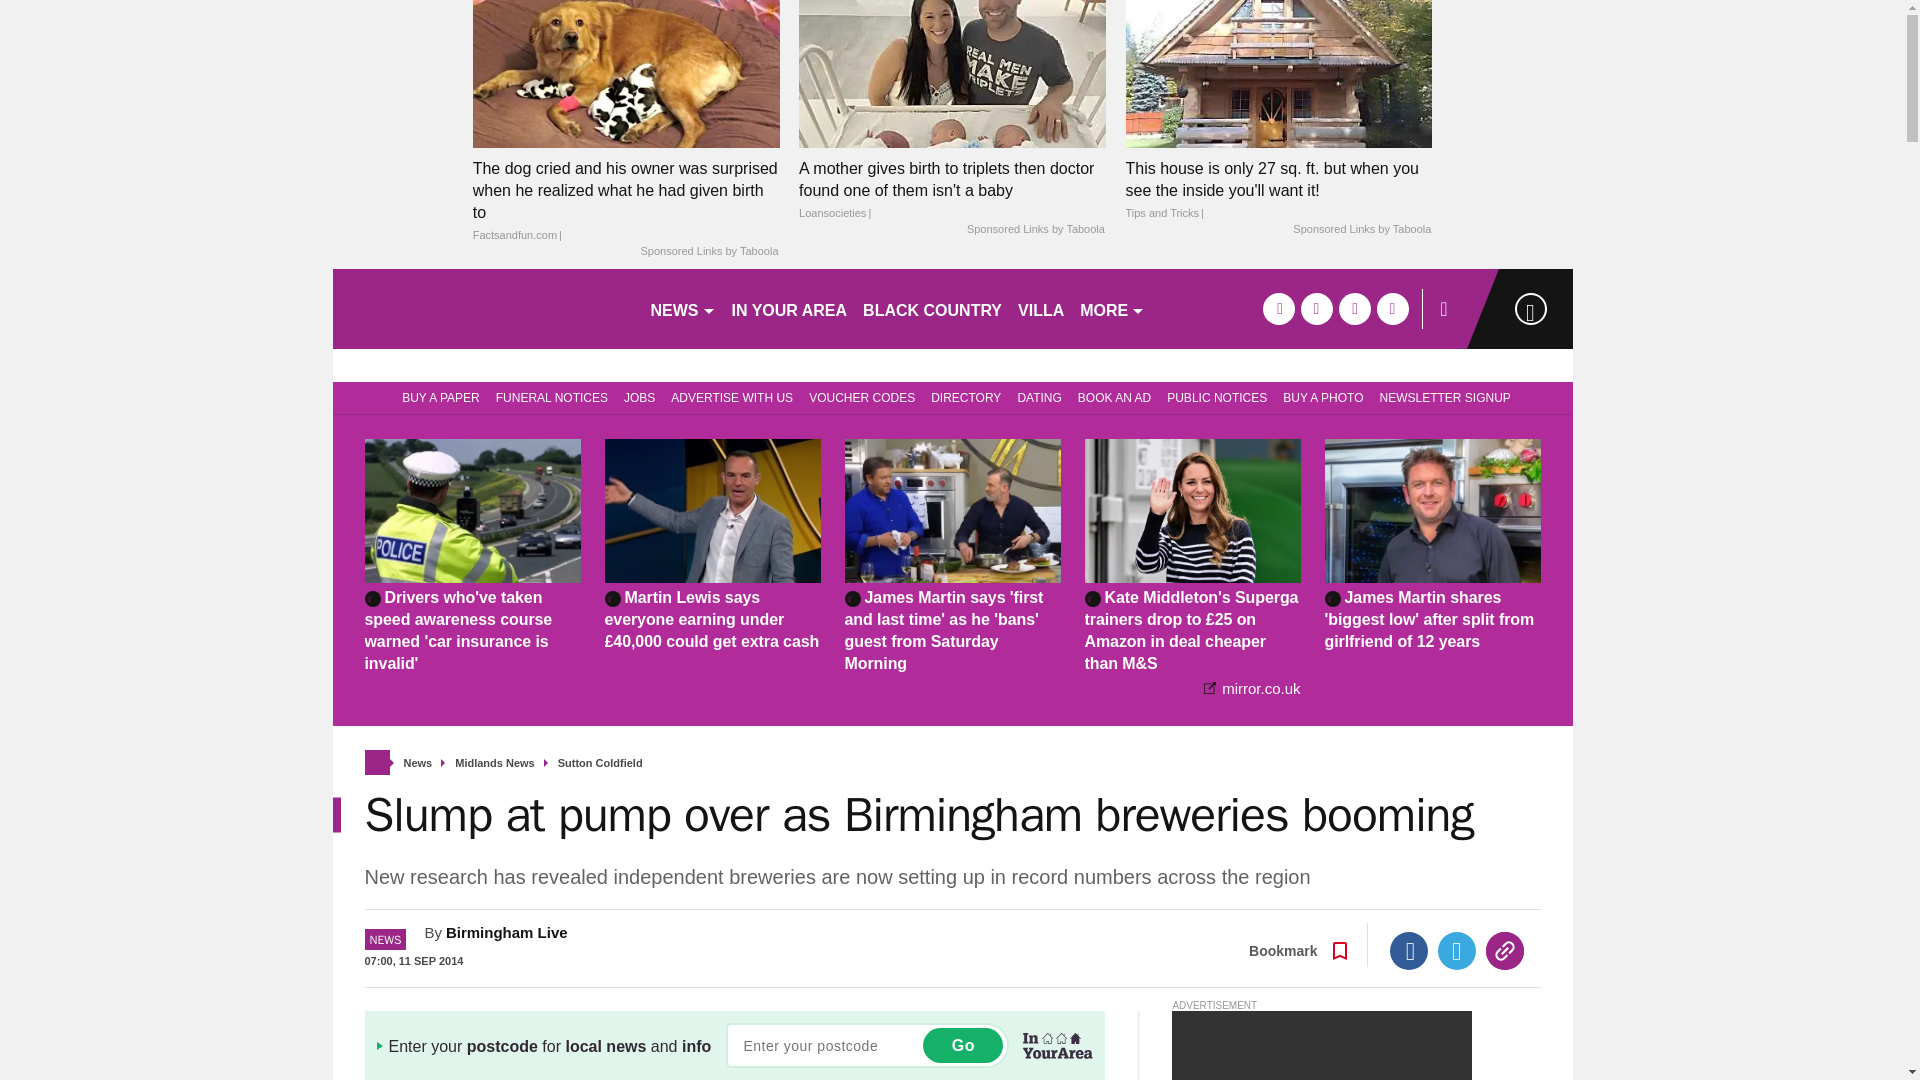  What do you see at coordinates (932, 308) in the screenshot?
I see `BLACK COUNTRY` at bounding box center [932, 308].